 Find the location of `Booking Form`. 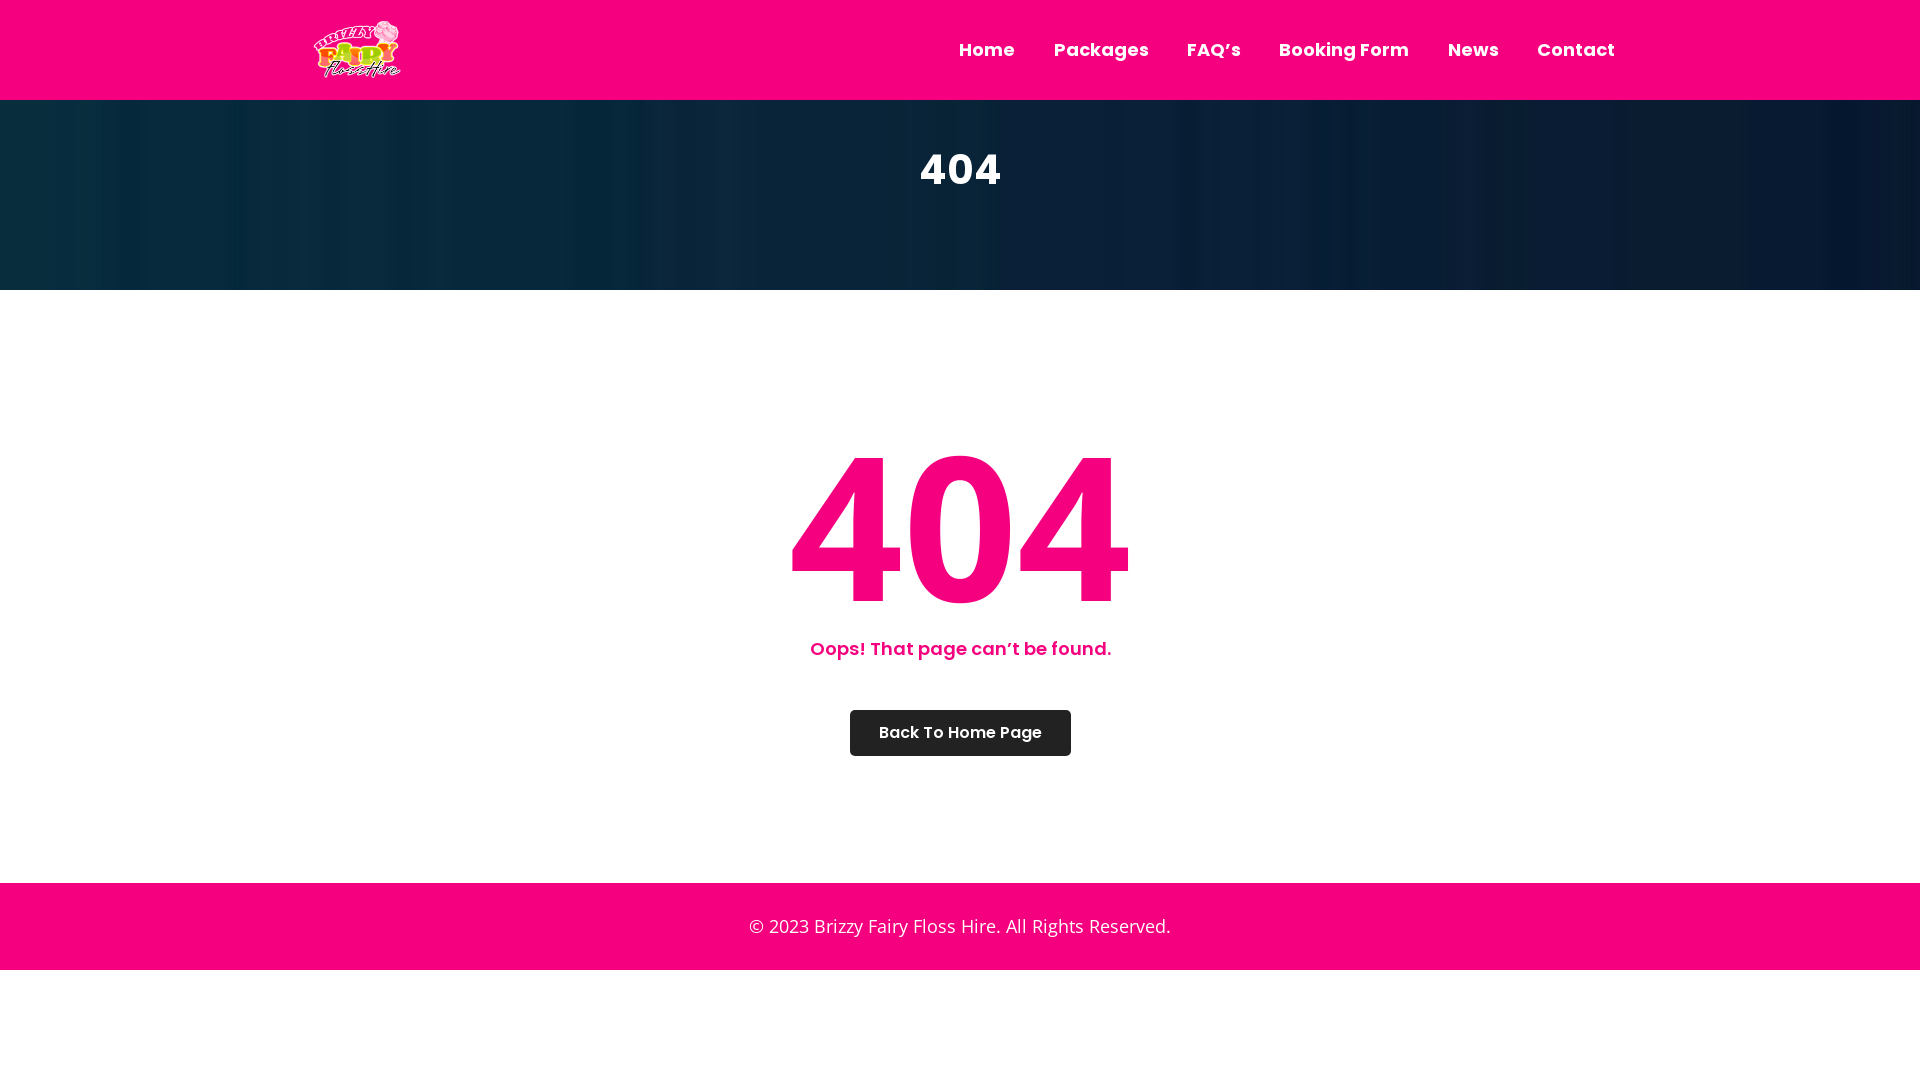

Booking Form is located at coordinates (1344, 50).